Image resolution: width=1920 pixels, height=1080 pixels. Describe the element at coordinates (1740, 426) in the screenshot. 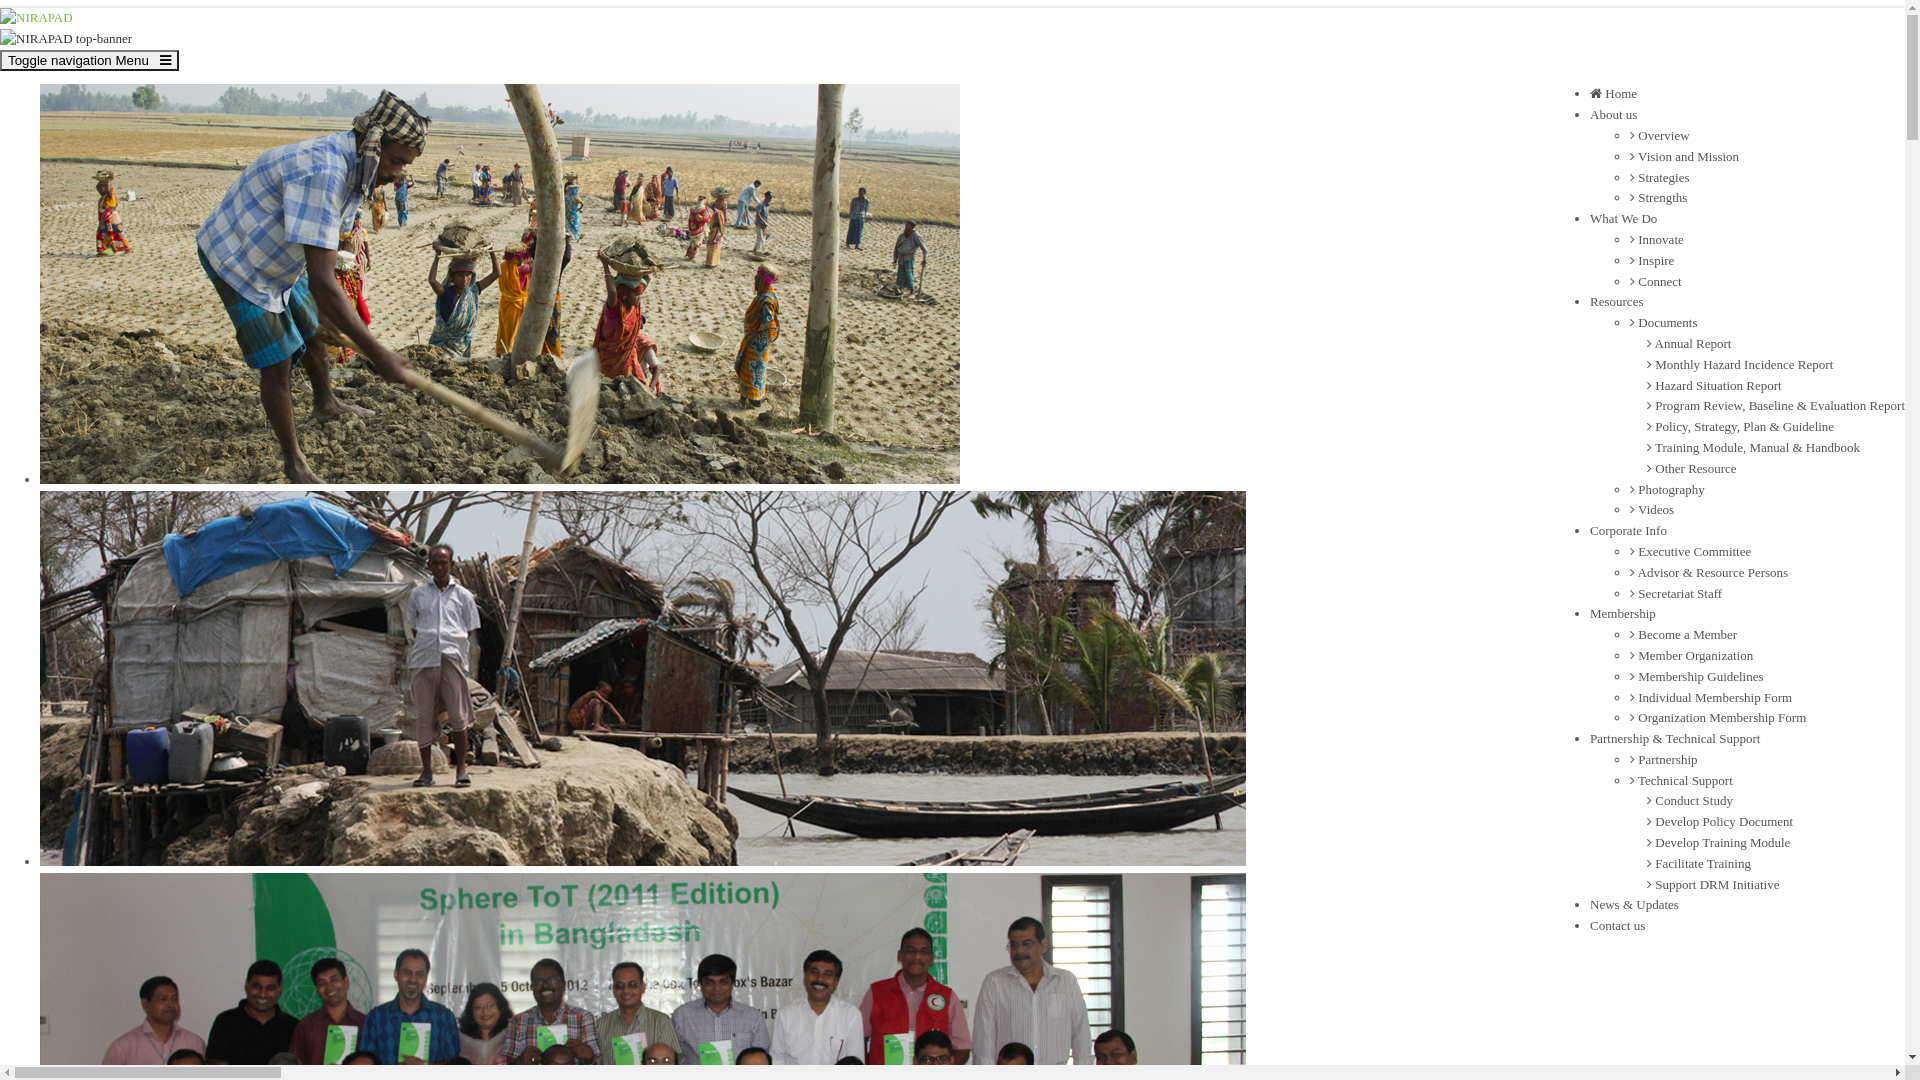

I see `Policy, Strategy, Plan & Guideline` at that location.